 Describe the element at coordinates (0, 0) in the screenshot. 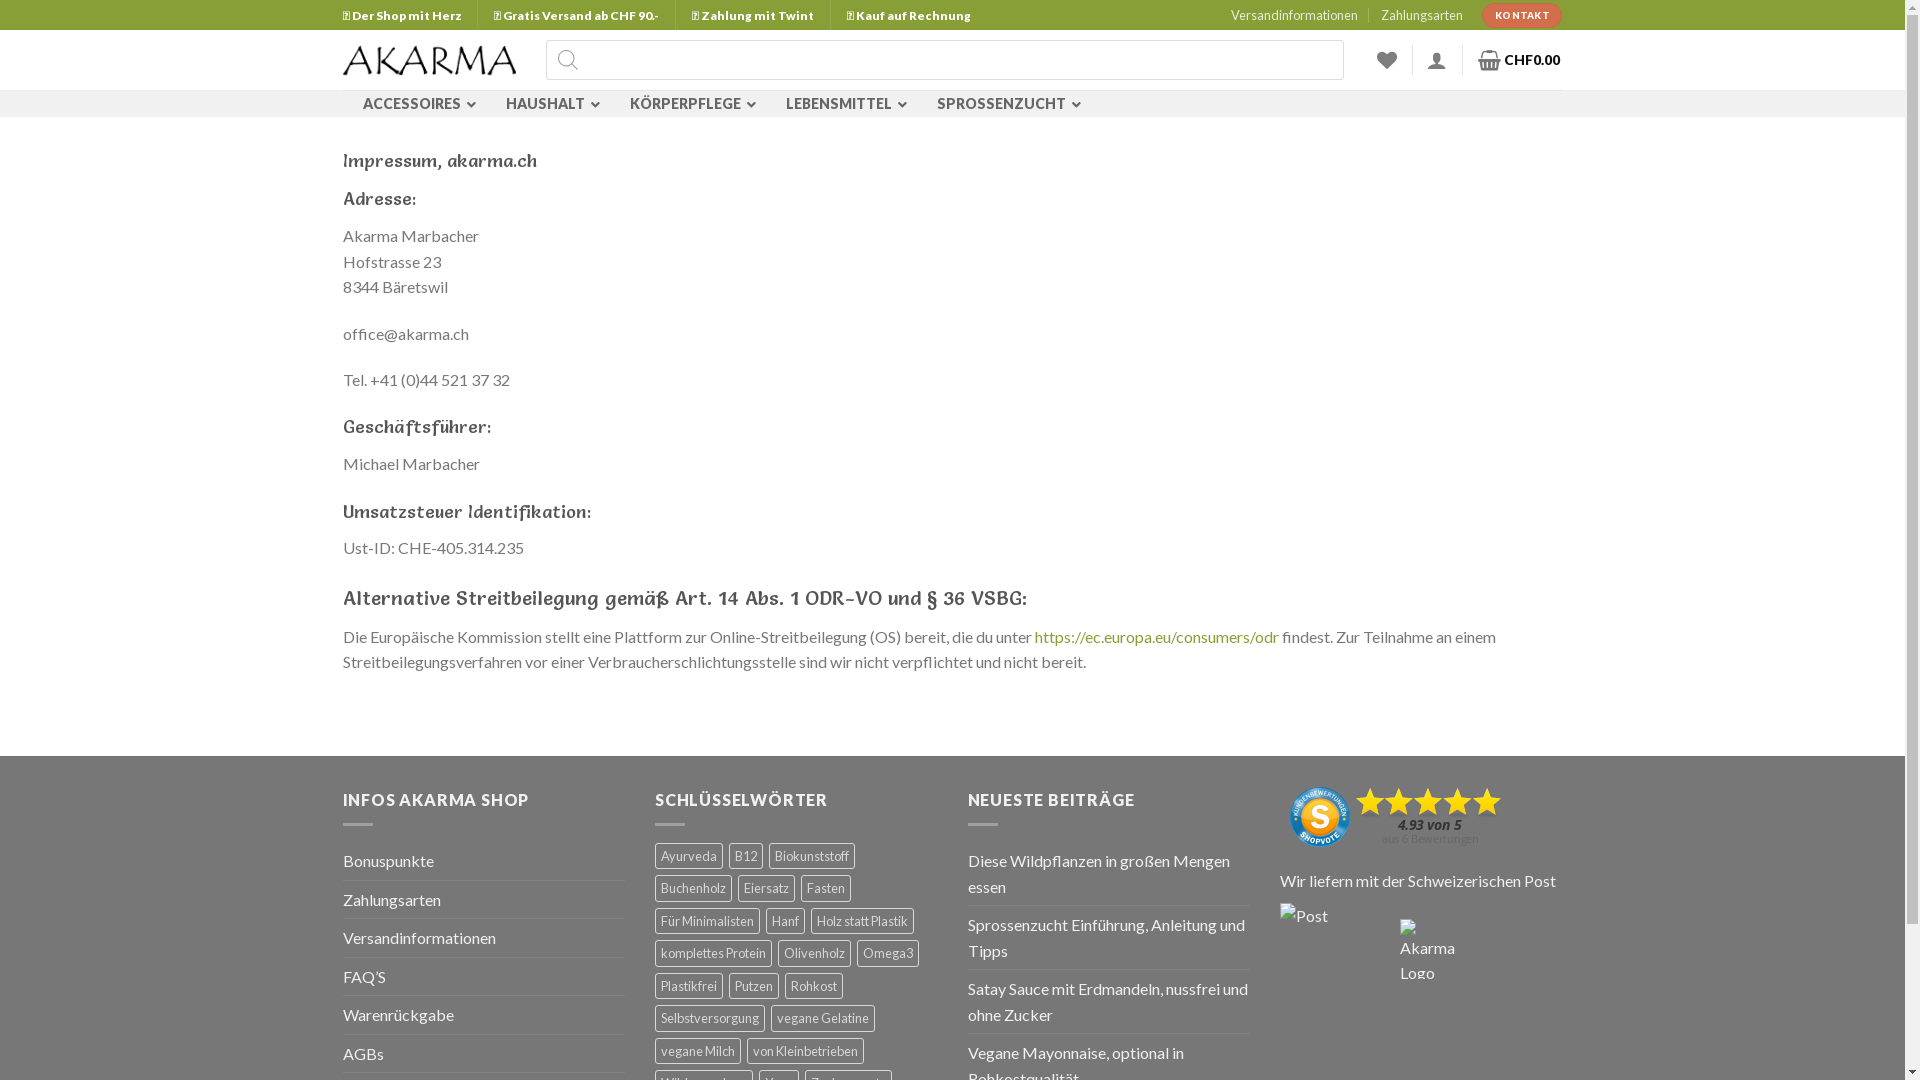

I see `Skip to content` at that location.